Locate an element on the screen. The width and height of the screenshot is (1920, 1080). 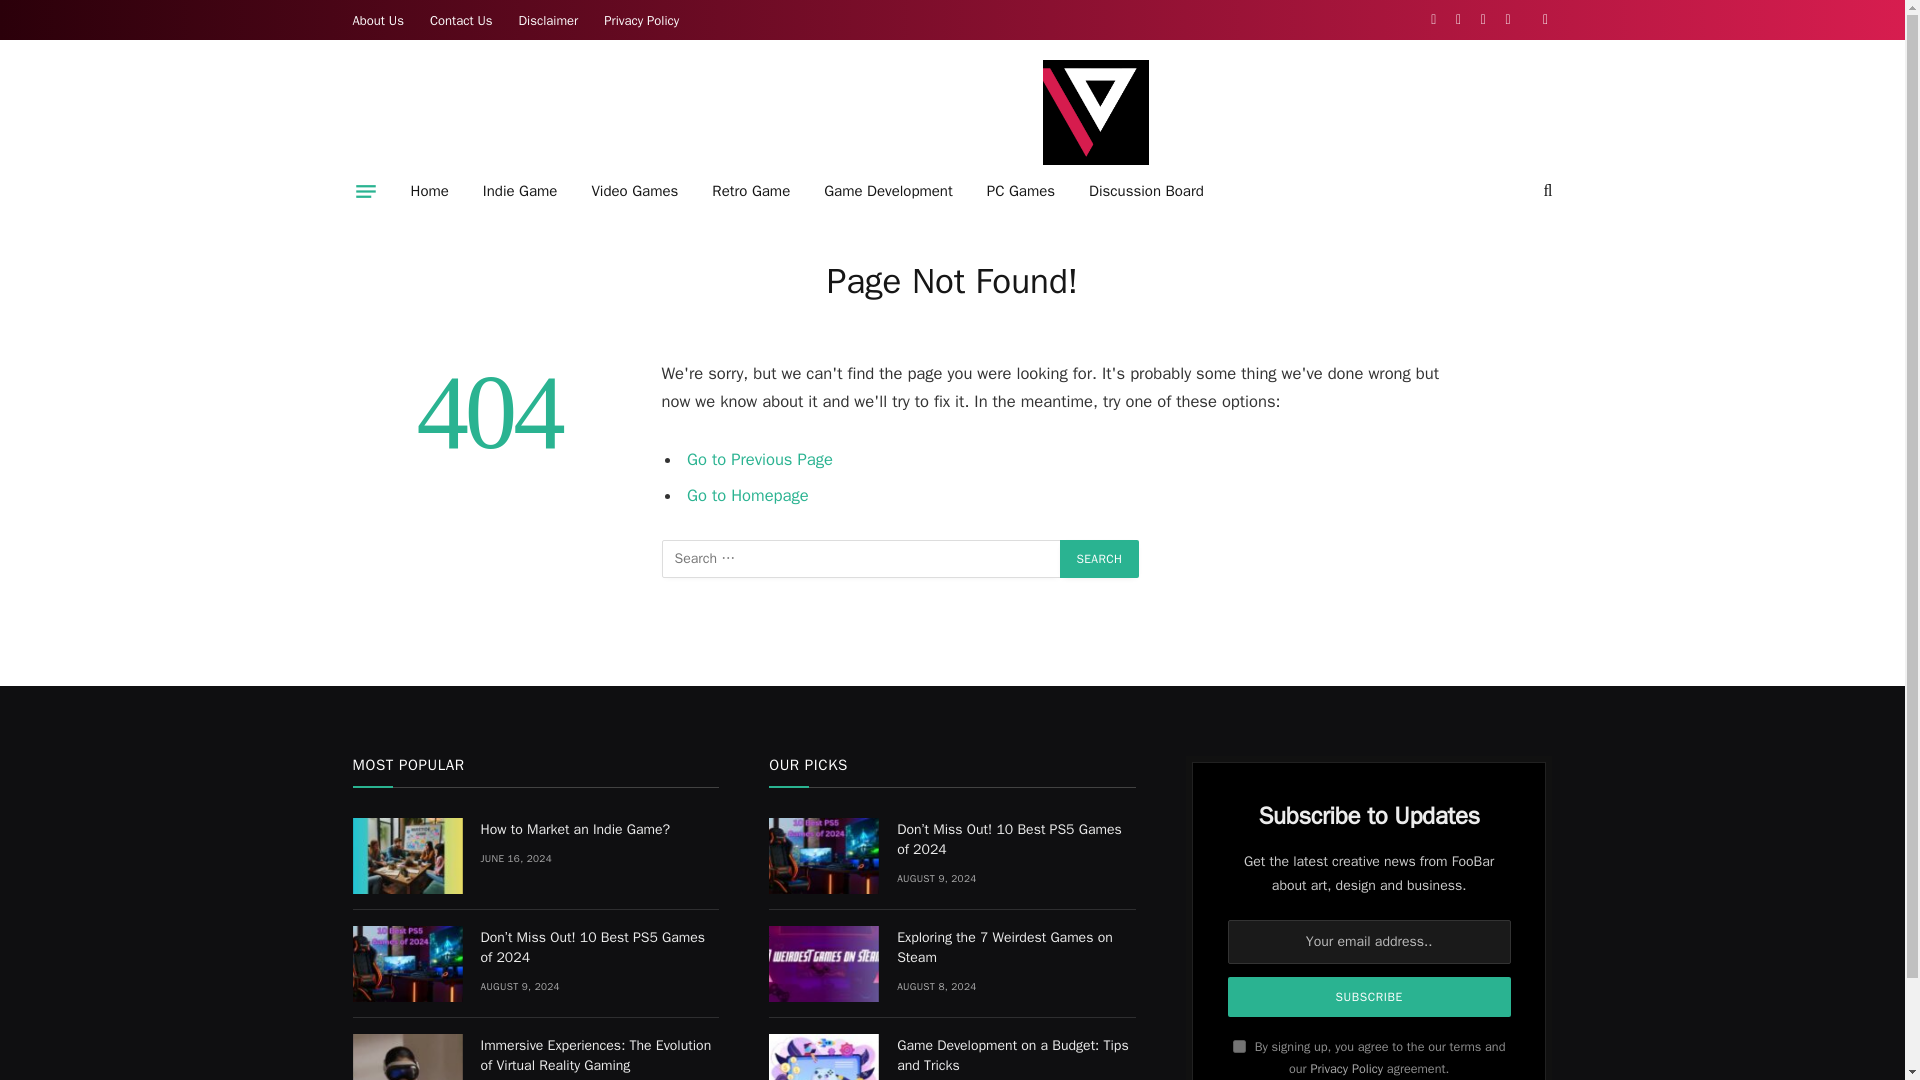
Home is located at coordinates (430, 191).